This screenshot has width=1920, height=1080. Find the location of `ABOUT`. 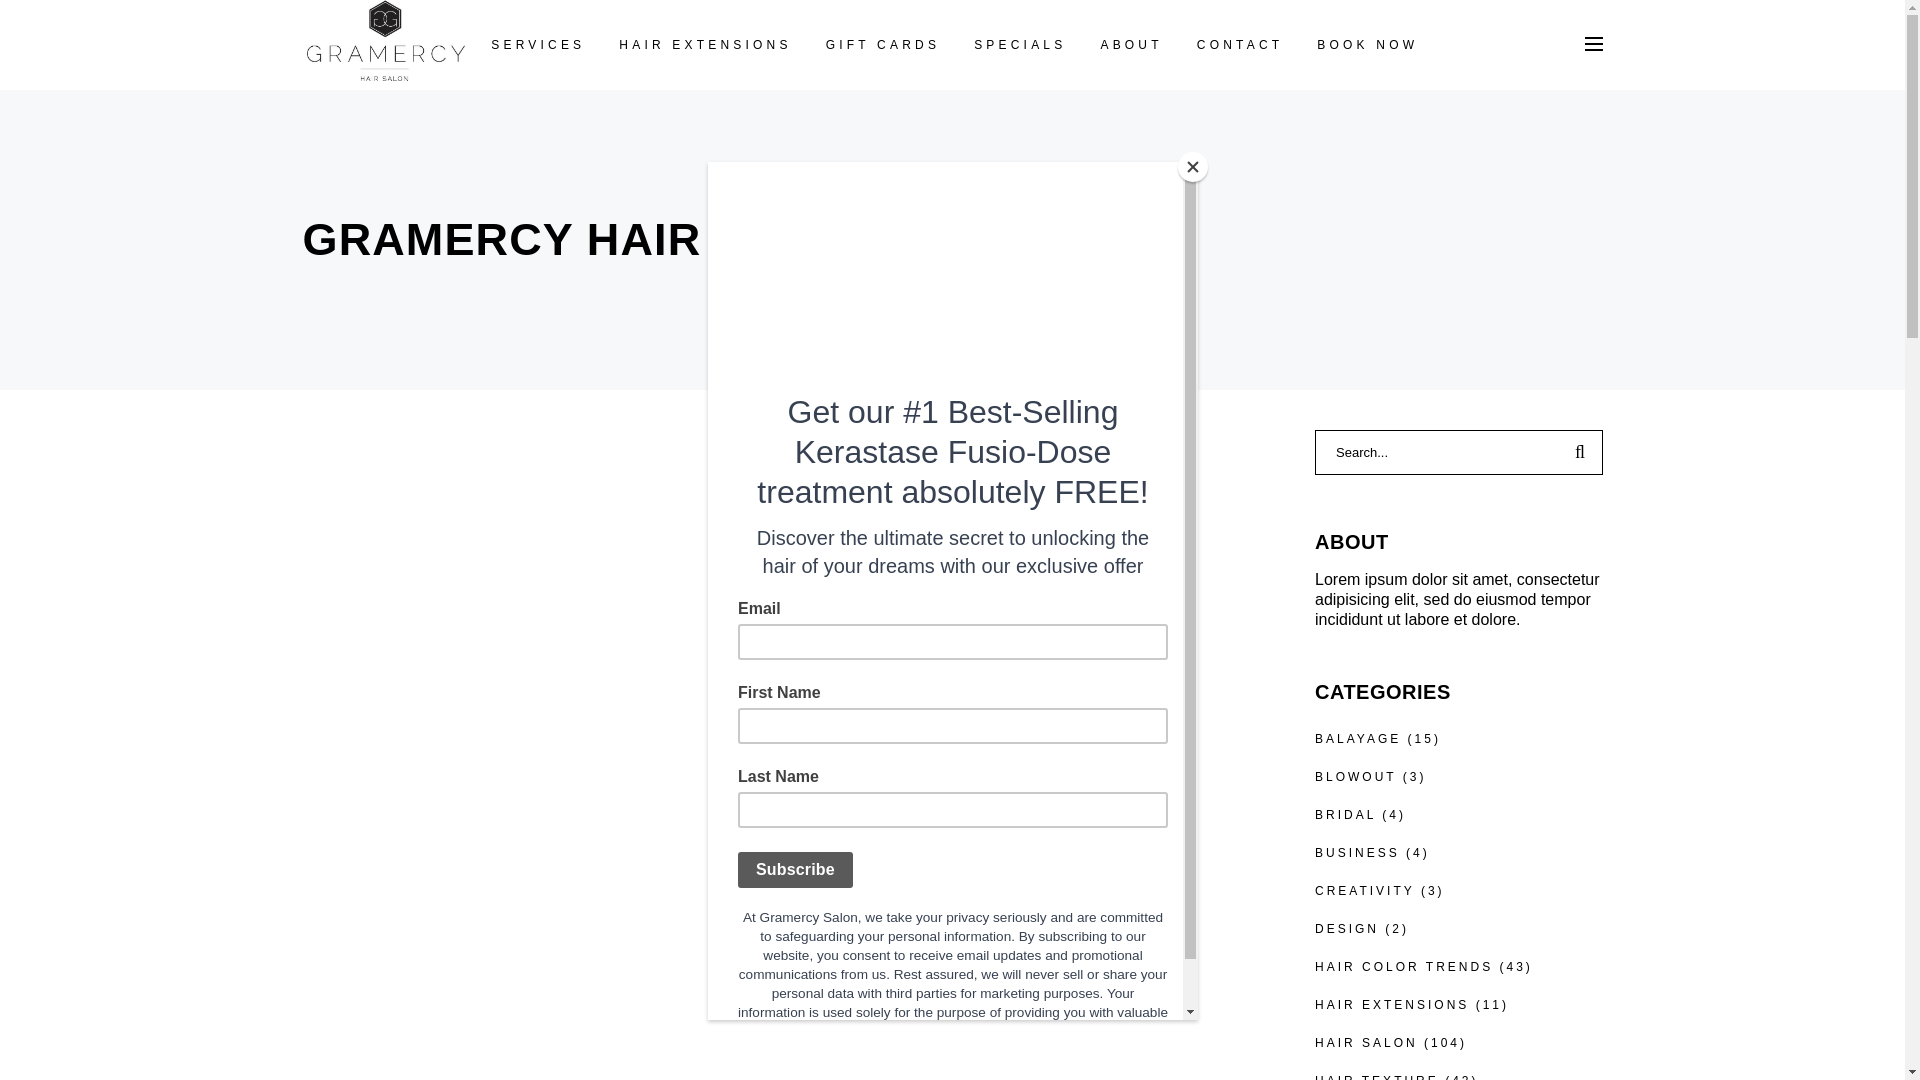

ABOUT is located at coordinates (1130, 44).